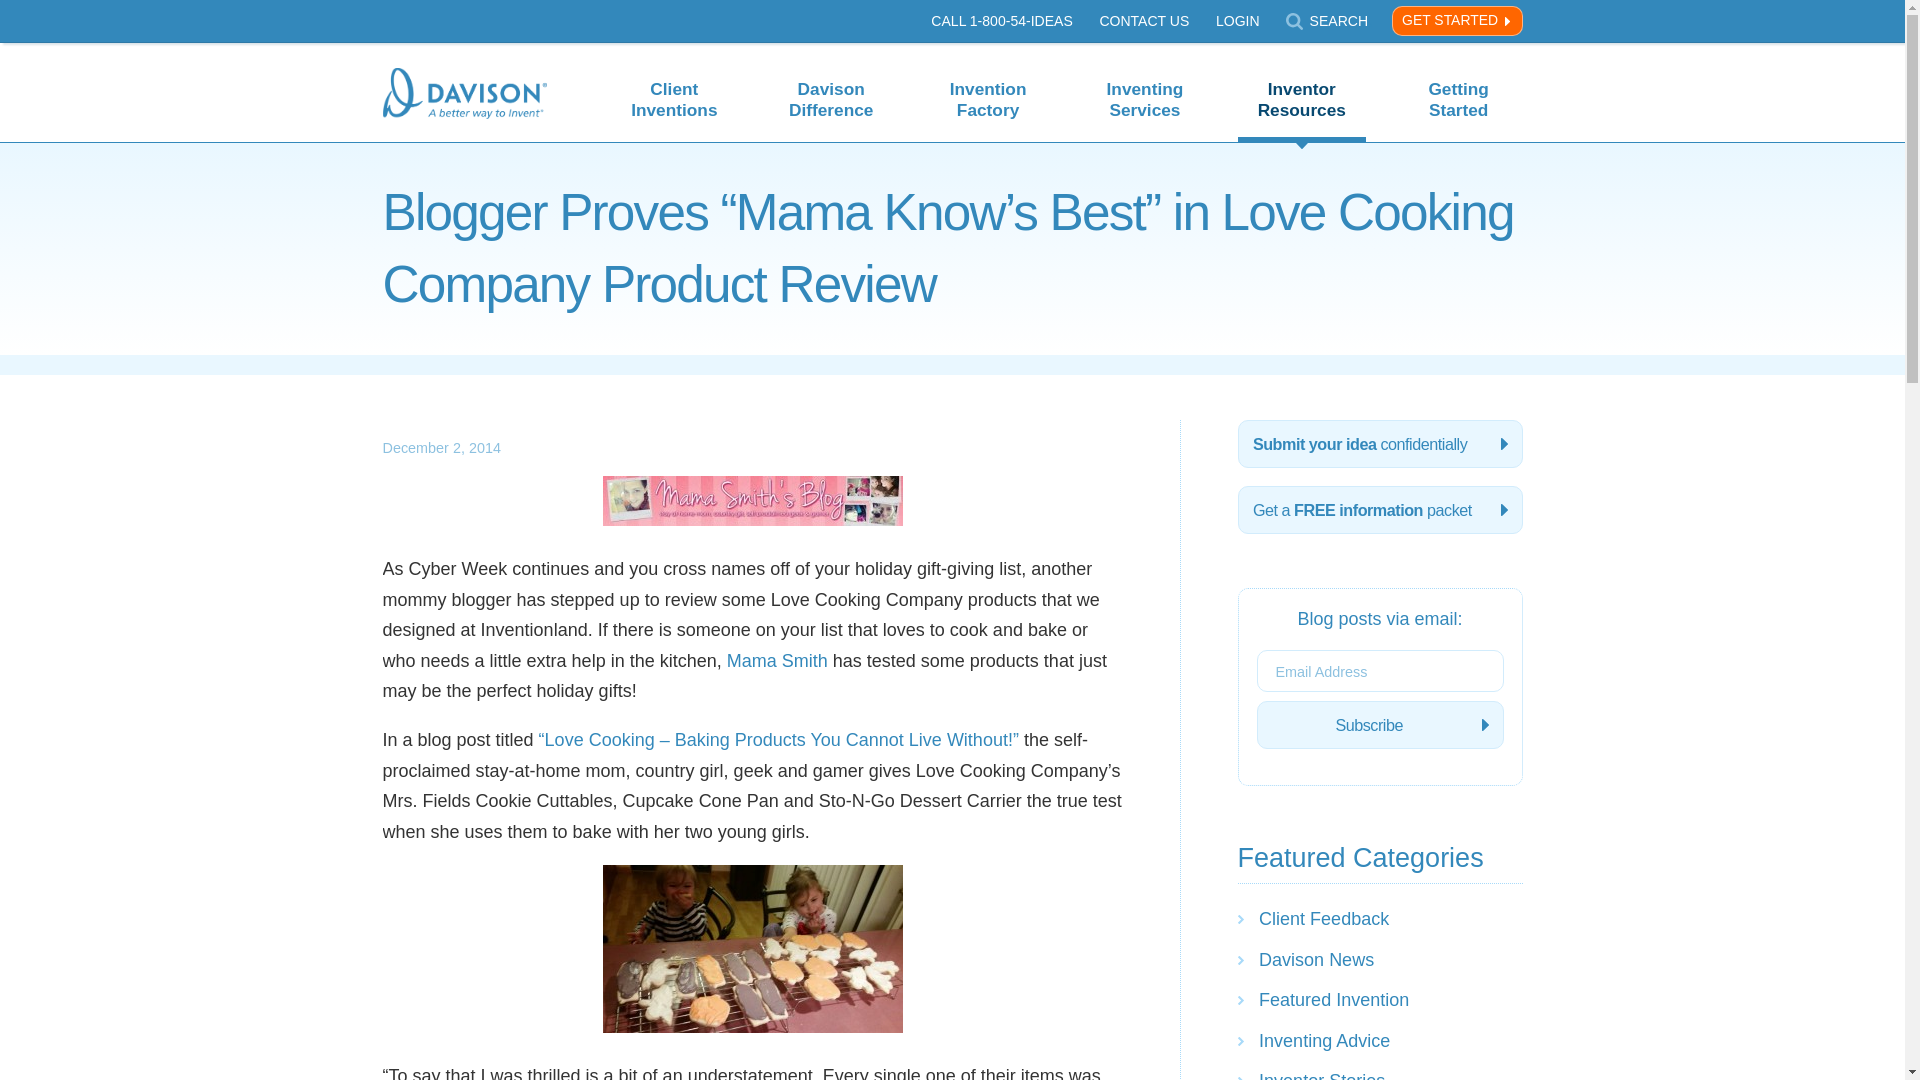 The image size is (1920, 1080). I want to click on Client Inventions, so click(674, 86).